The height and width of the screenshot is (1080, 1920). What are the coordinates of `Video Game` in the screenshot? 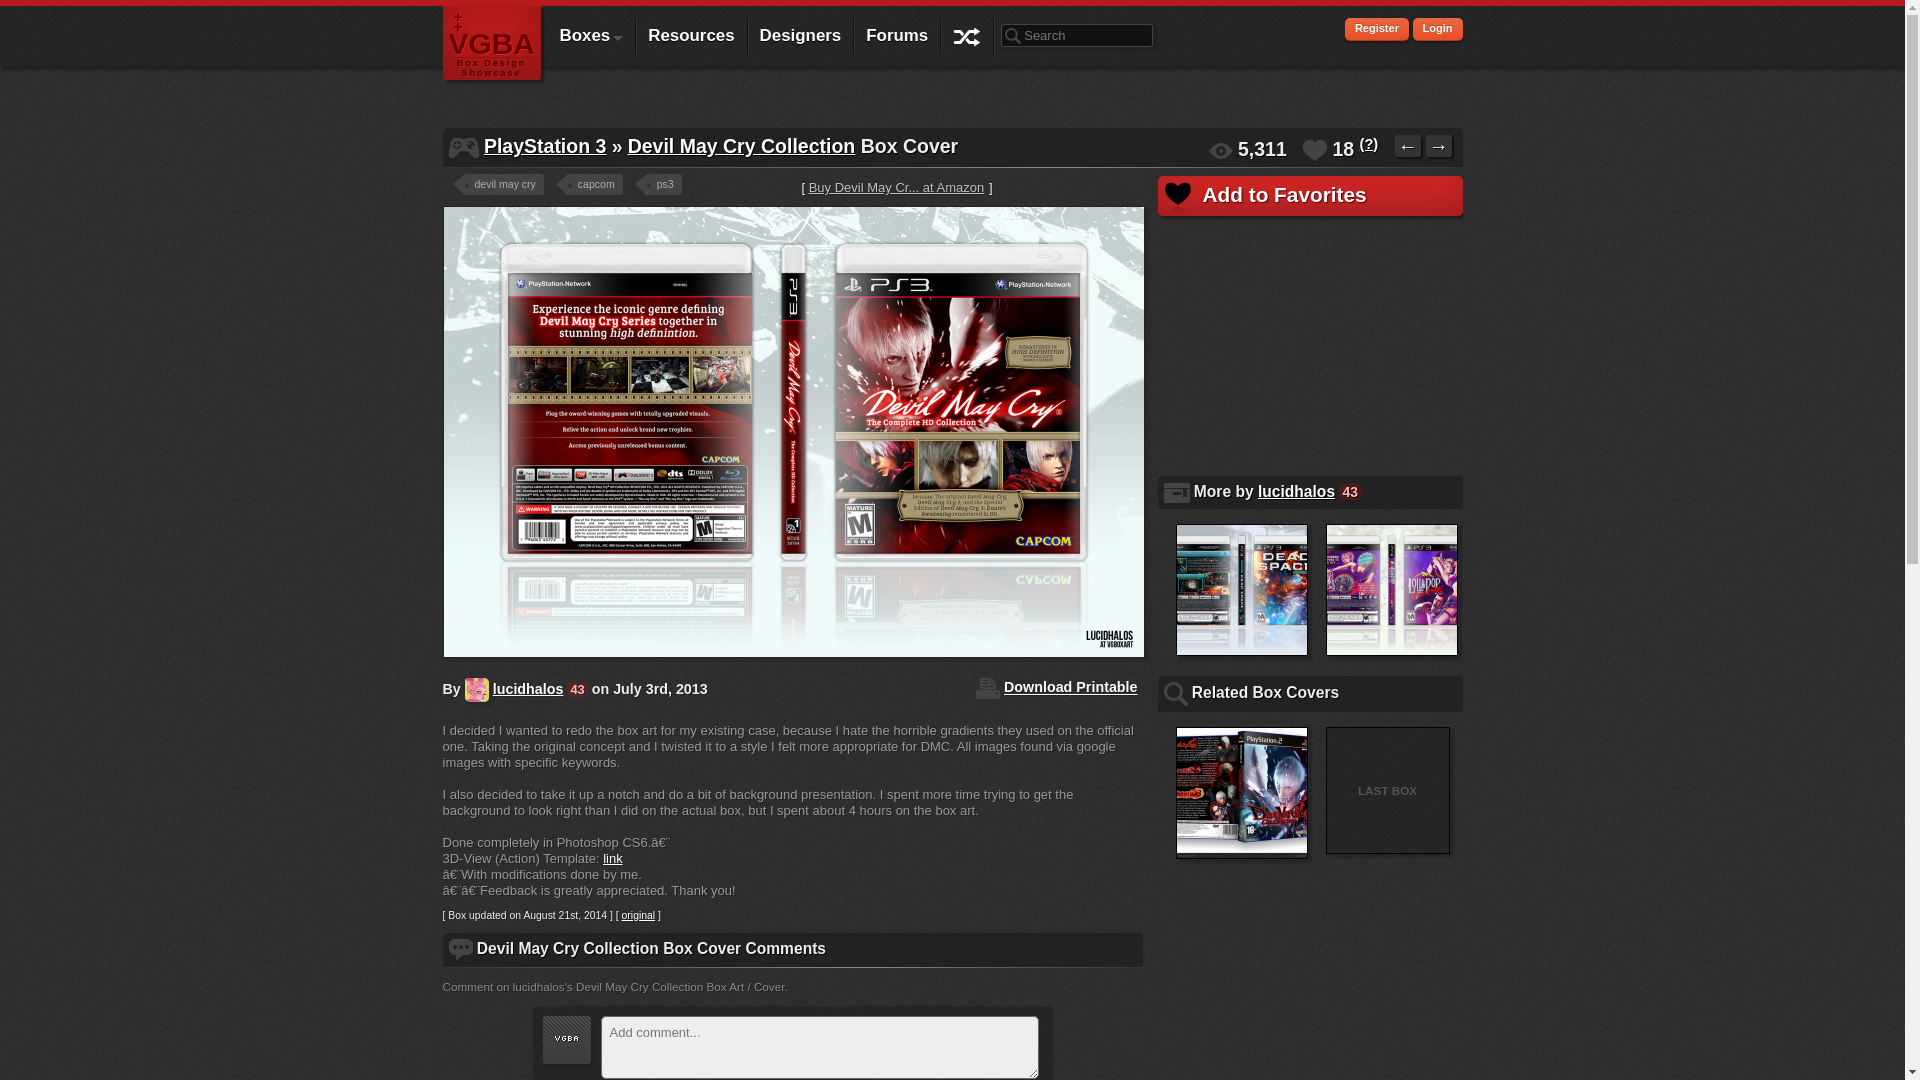 It's located at (462, 148).